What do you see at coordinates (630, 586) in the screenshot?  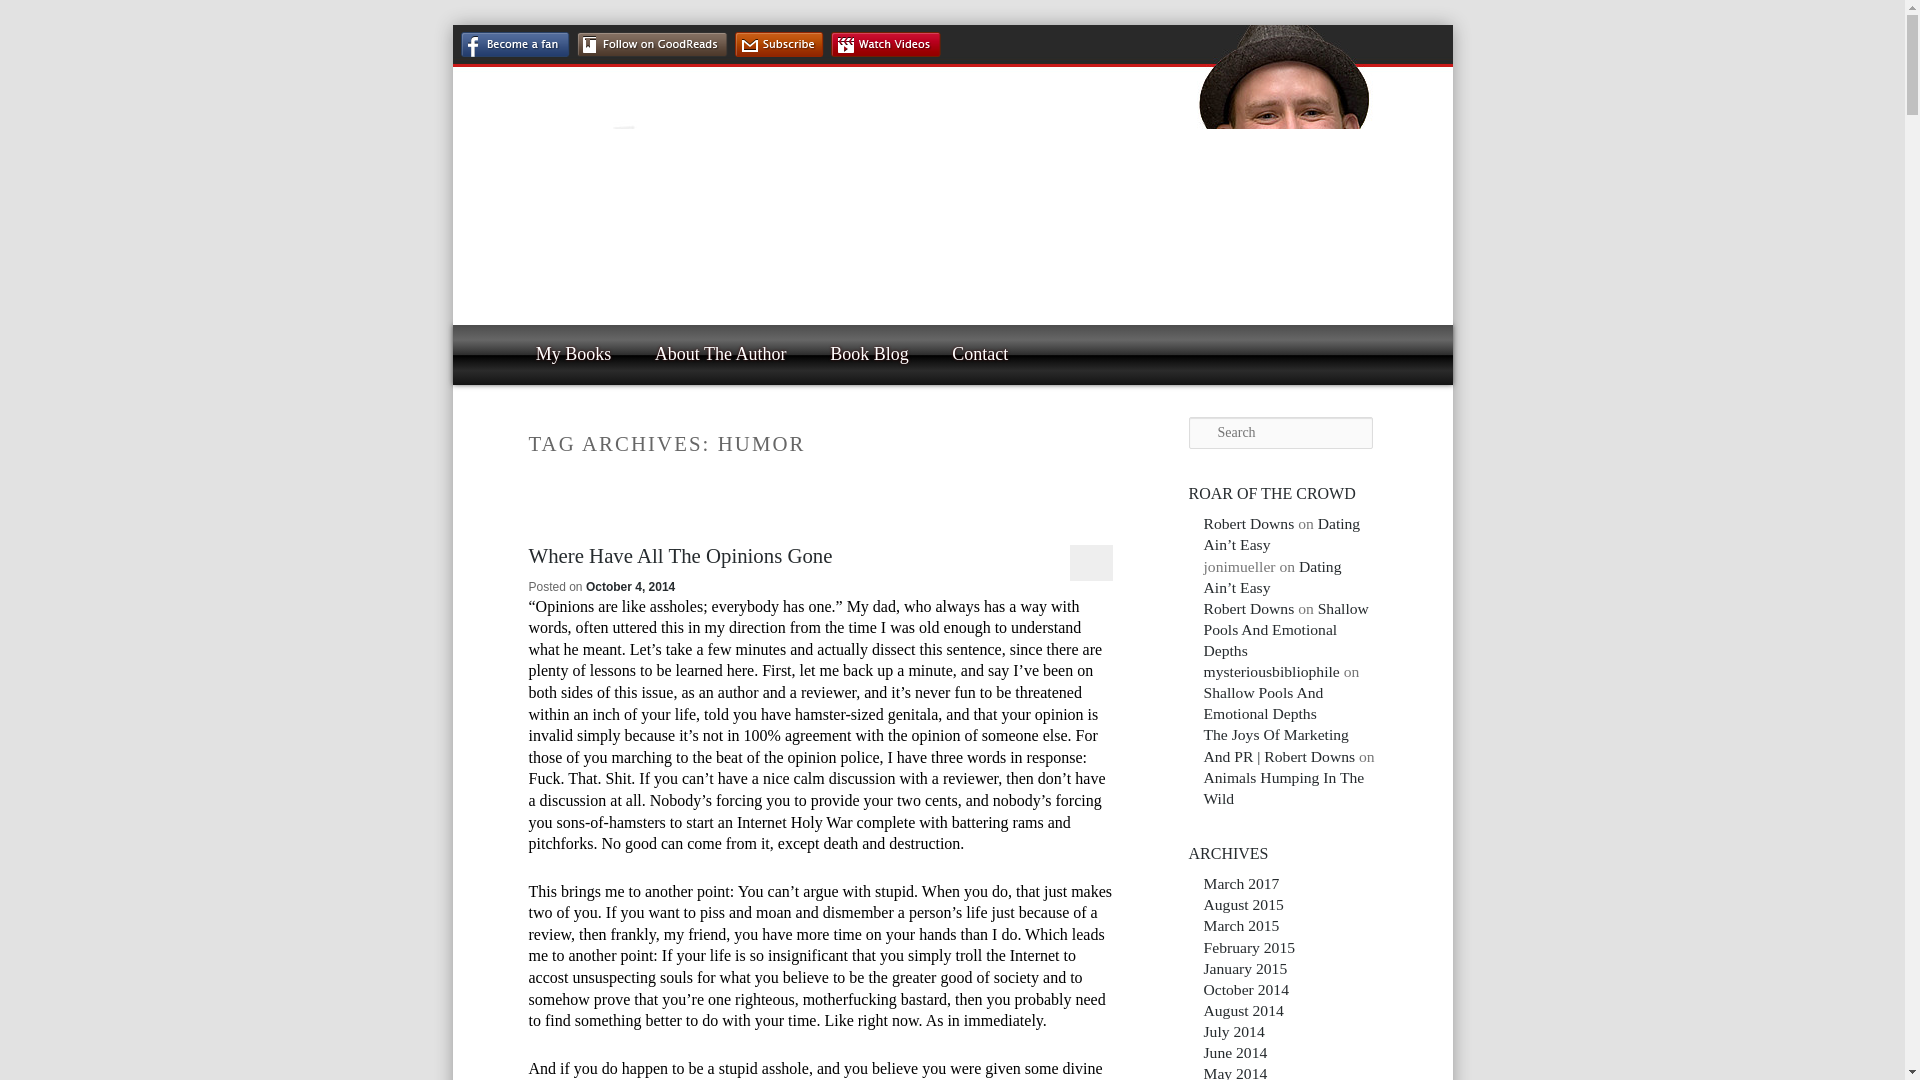 I see `October 4, 2014` at bounding box center [630, 586].